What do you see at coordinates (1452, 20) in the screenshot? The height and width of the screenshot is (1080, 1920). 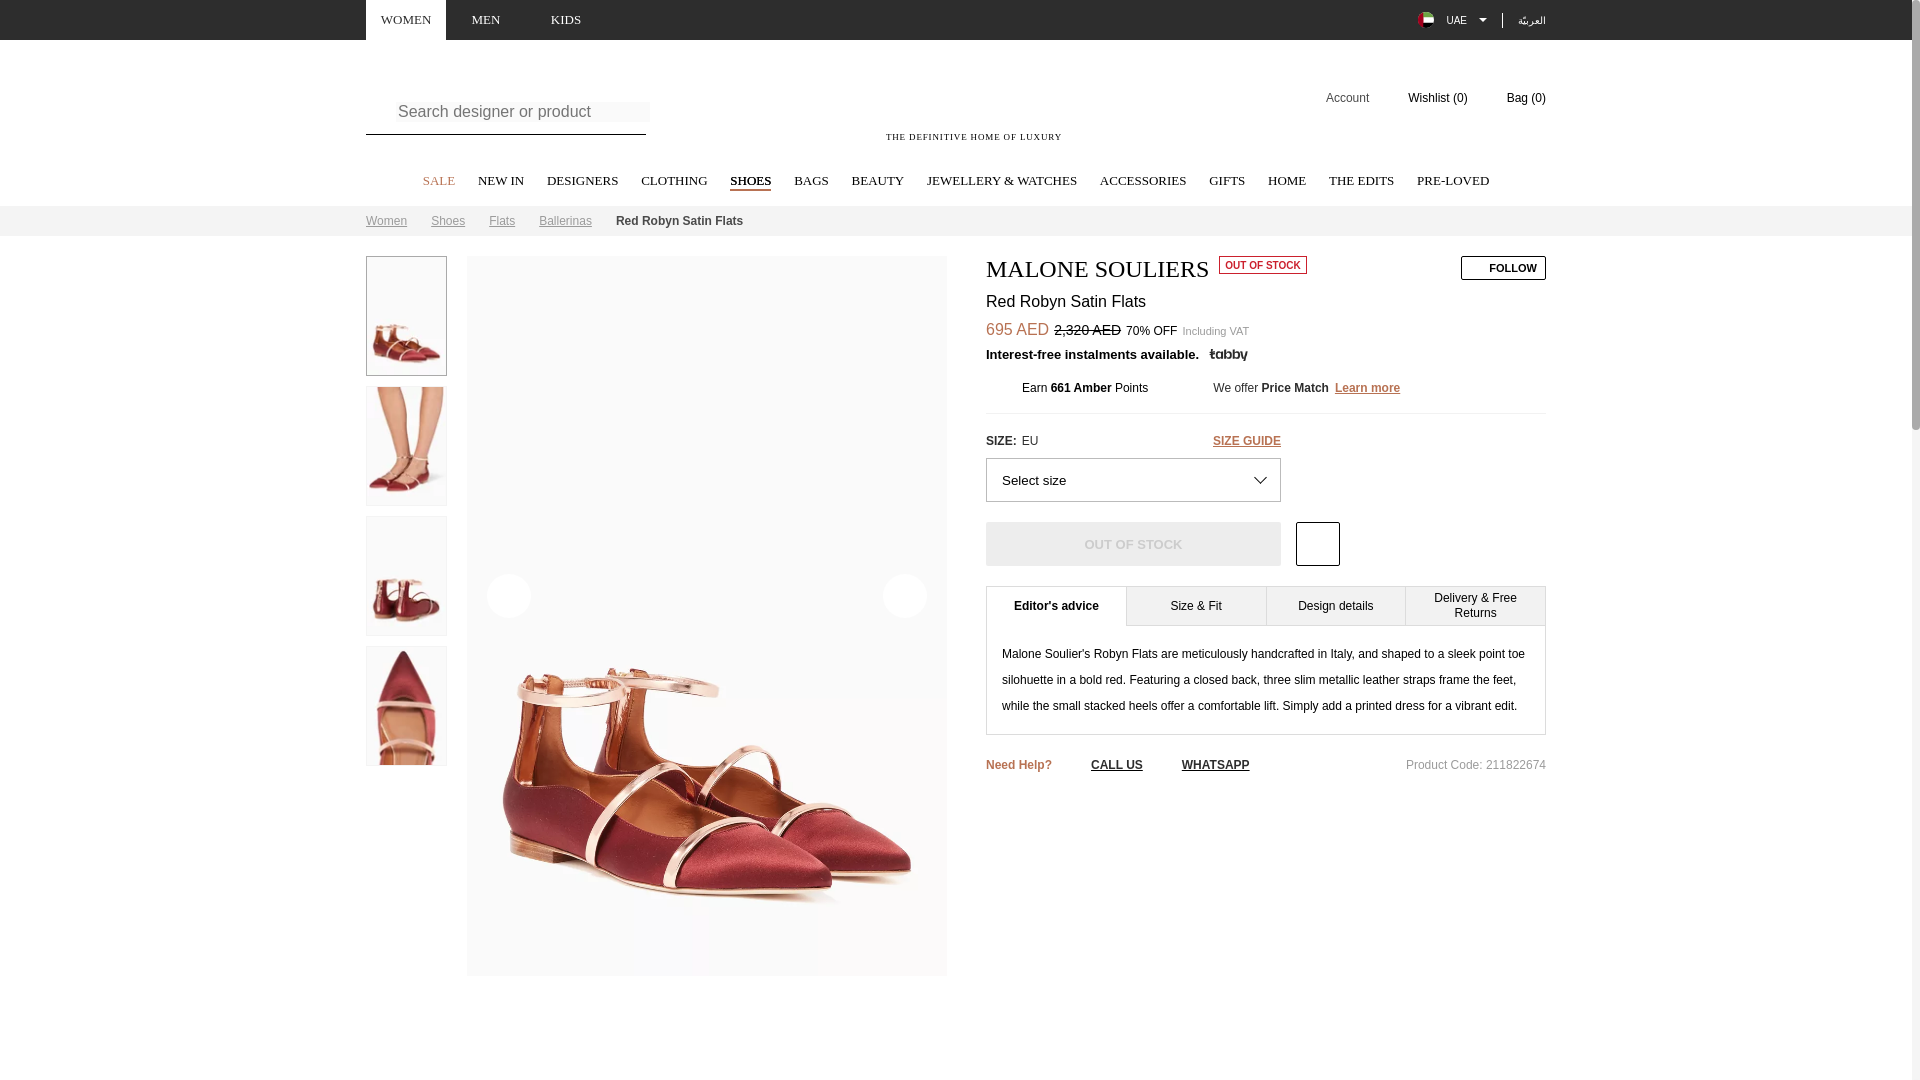 I see `PRE-LOVED` at bounding box center [1452, 20].